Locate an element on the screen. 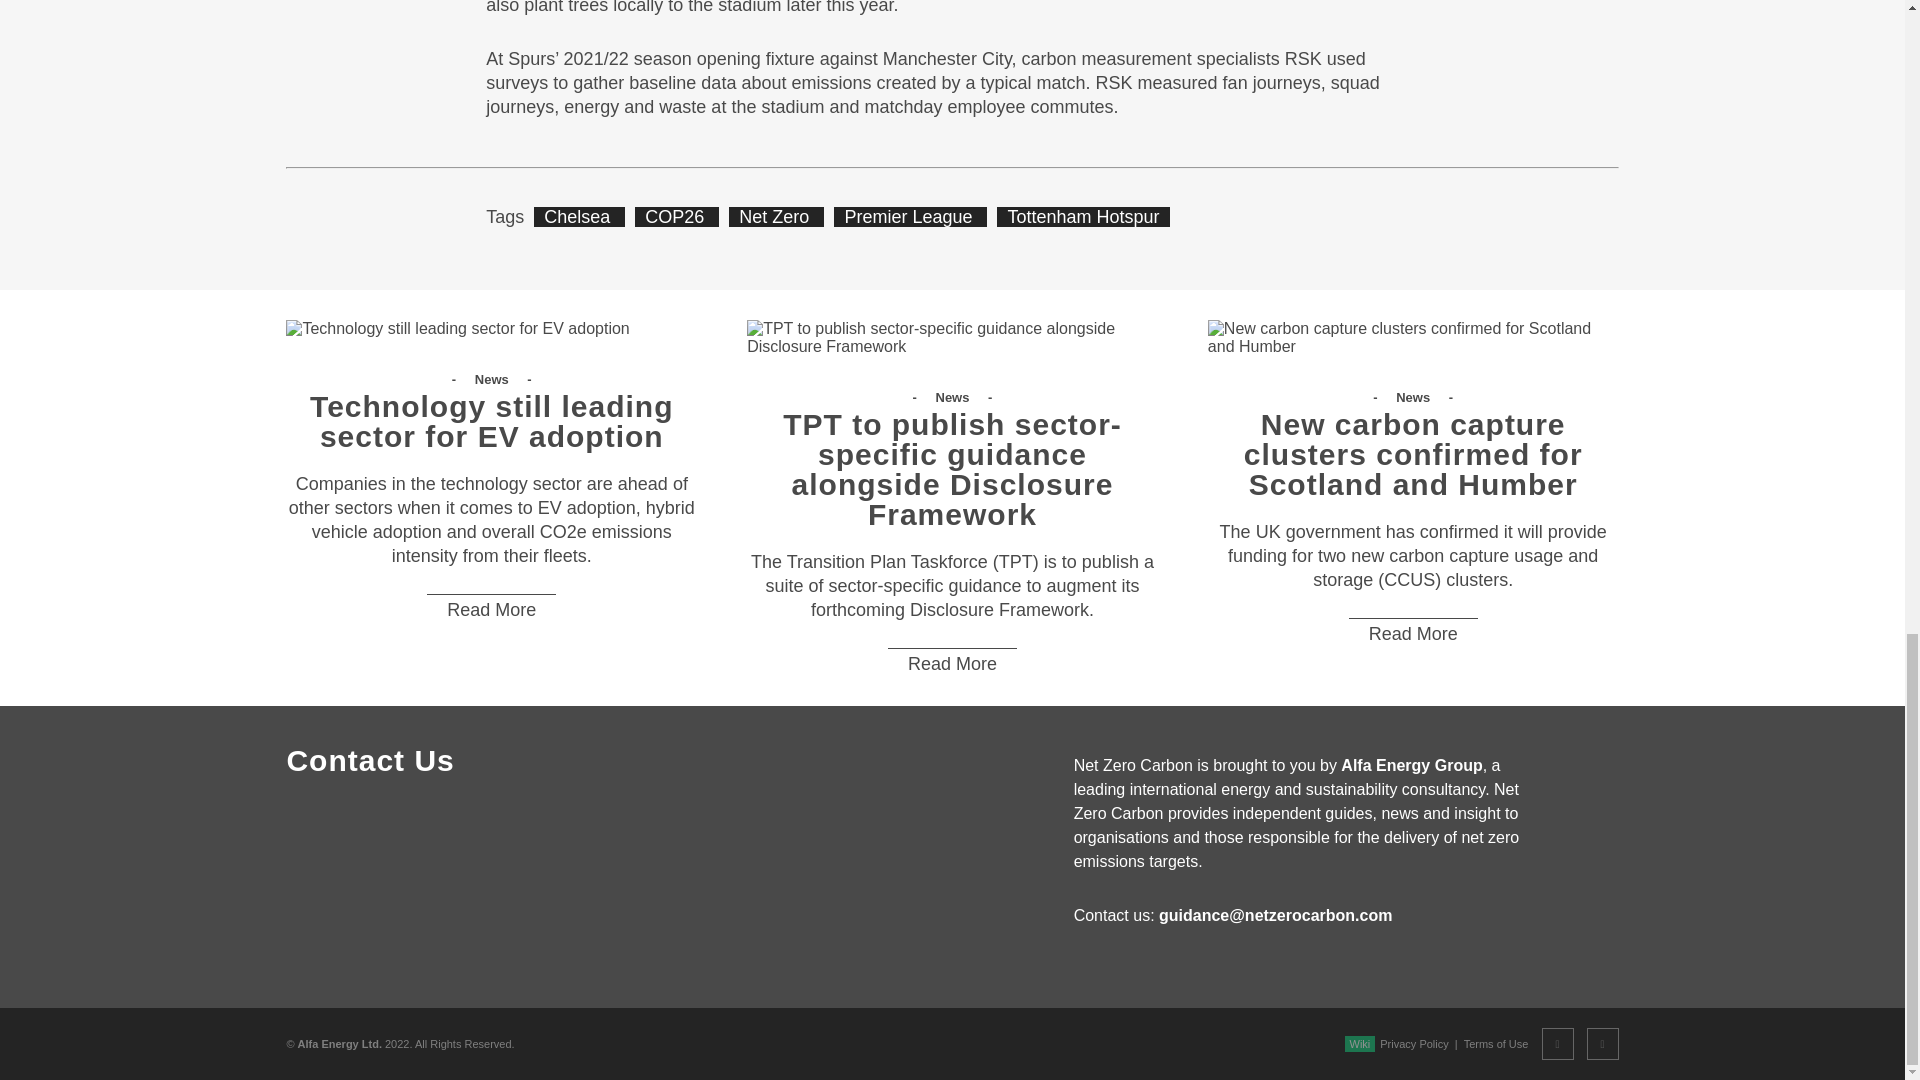 This screenshot has width=1920, height=1080. News is located at coordinates (493, 379).